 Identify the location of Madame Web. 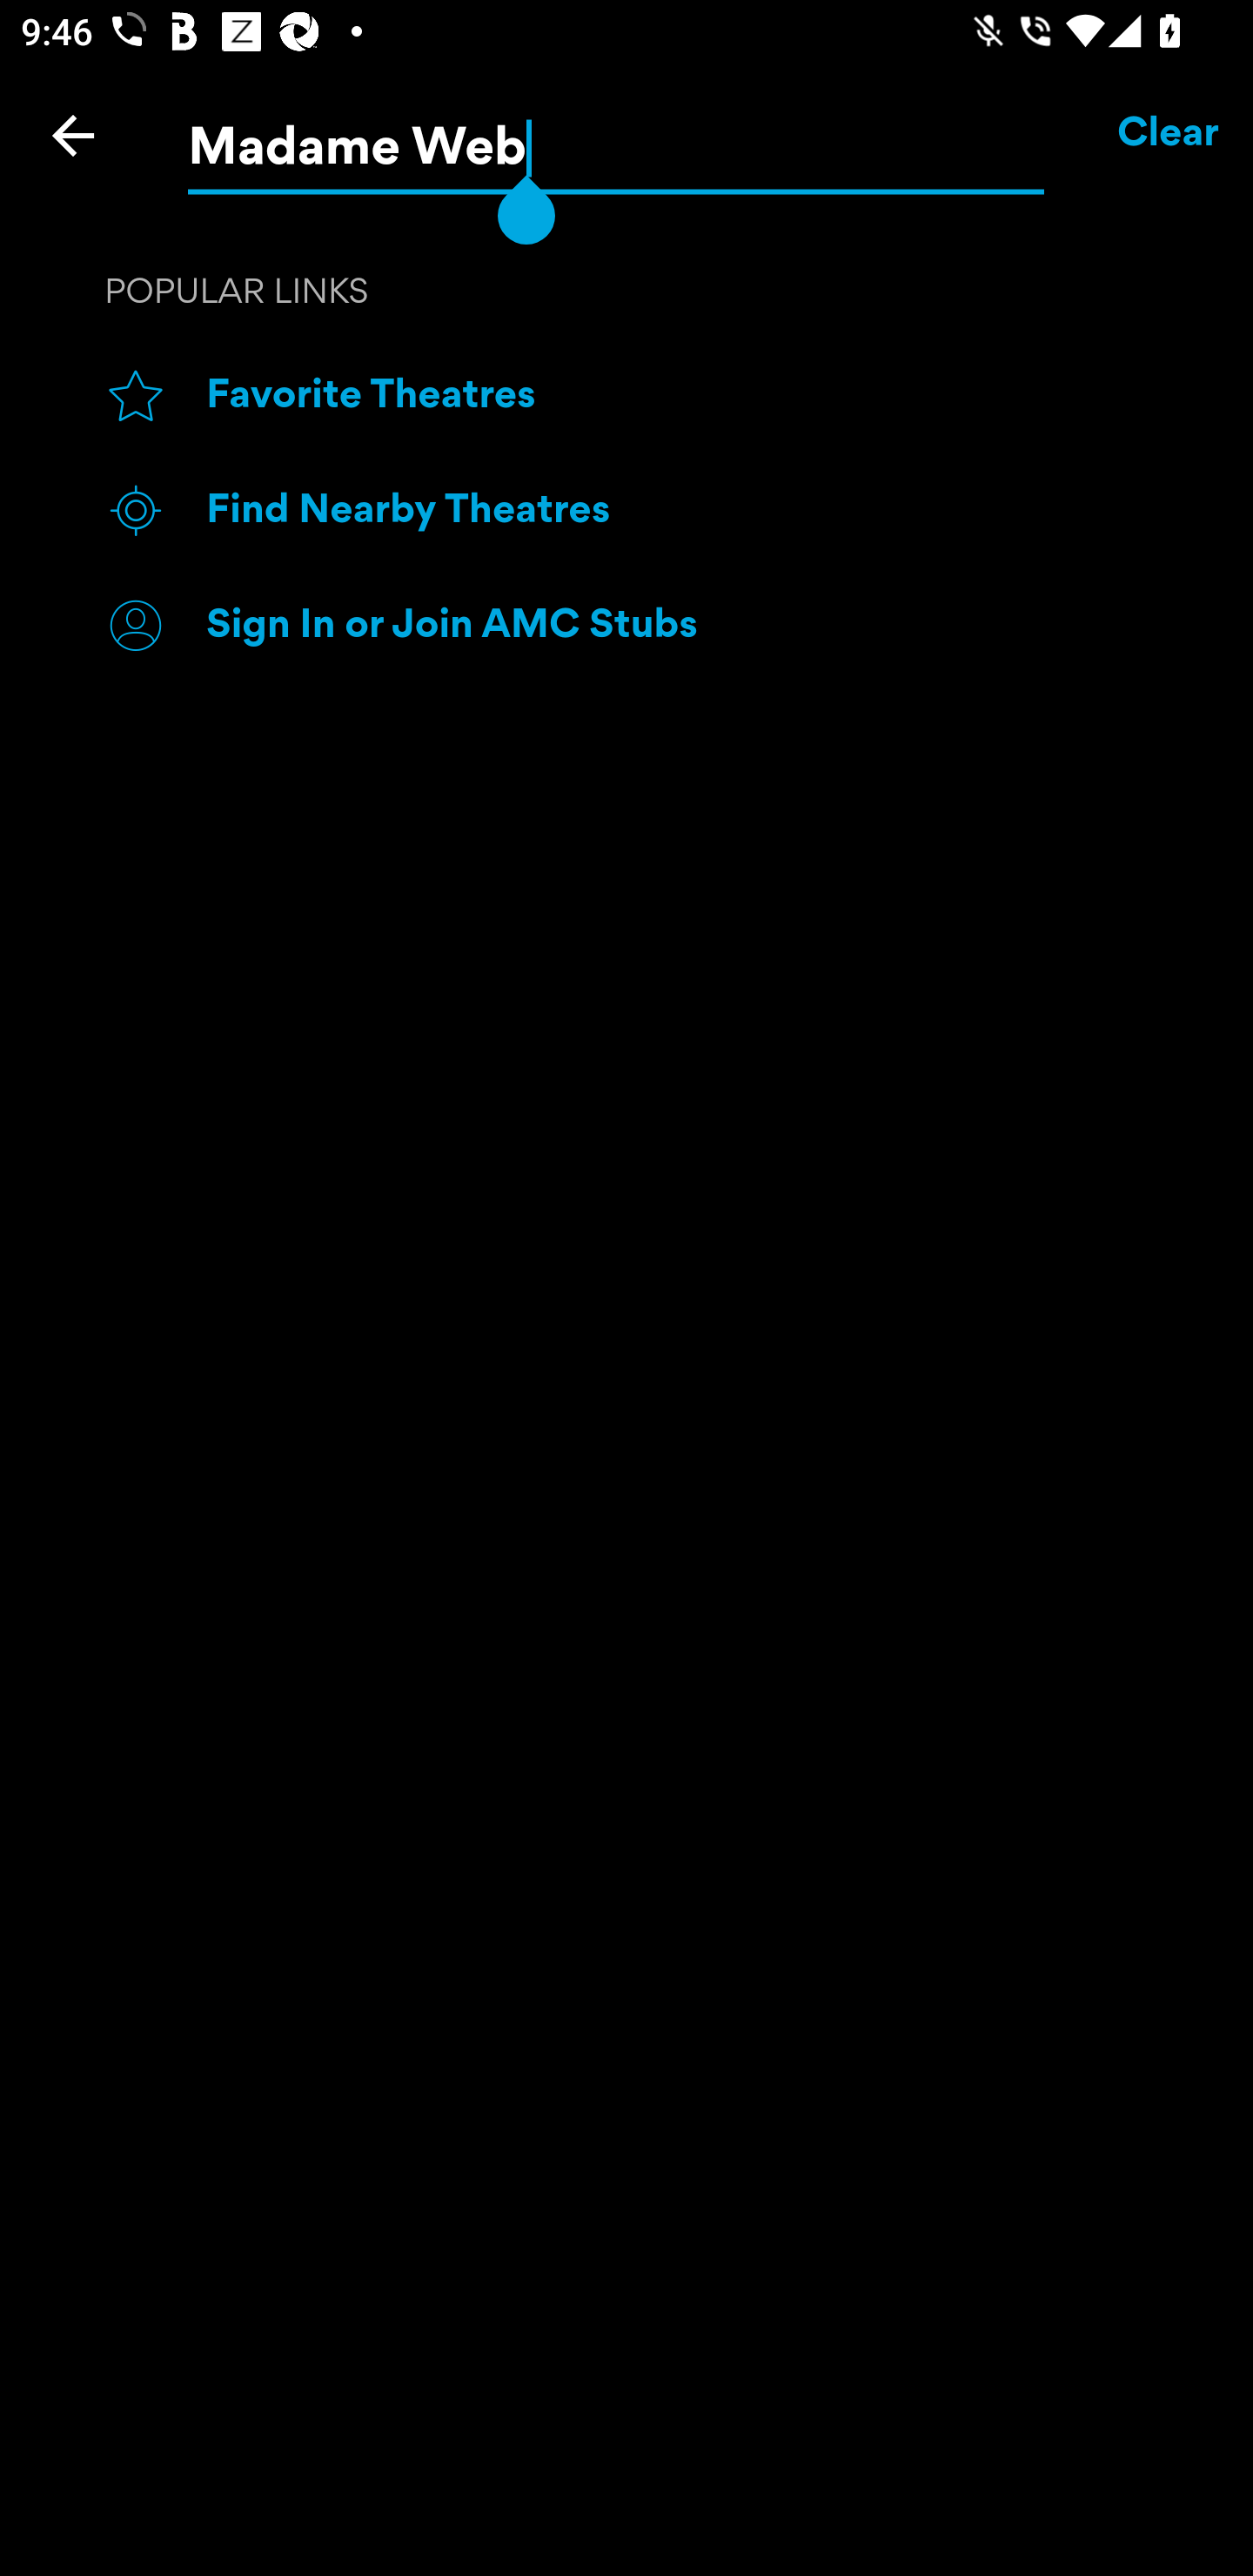
(616, 136).